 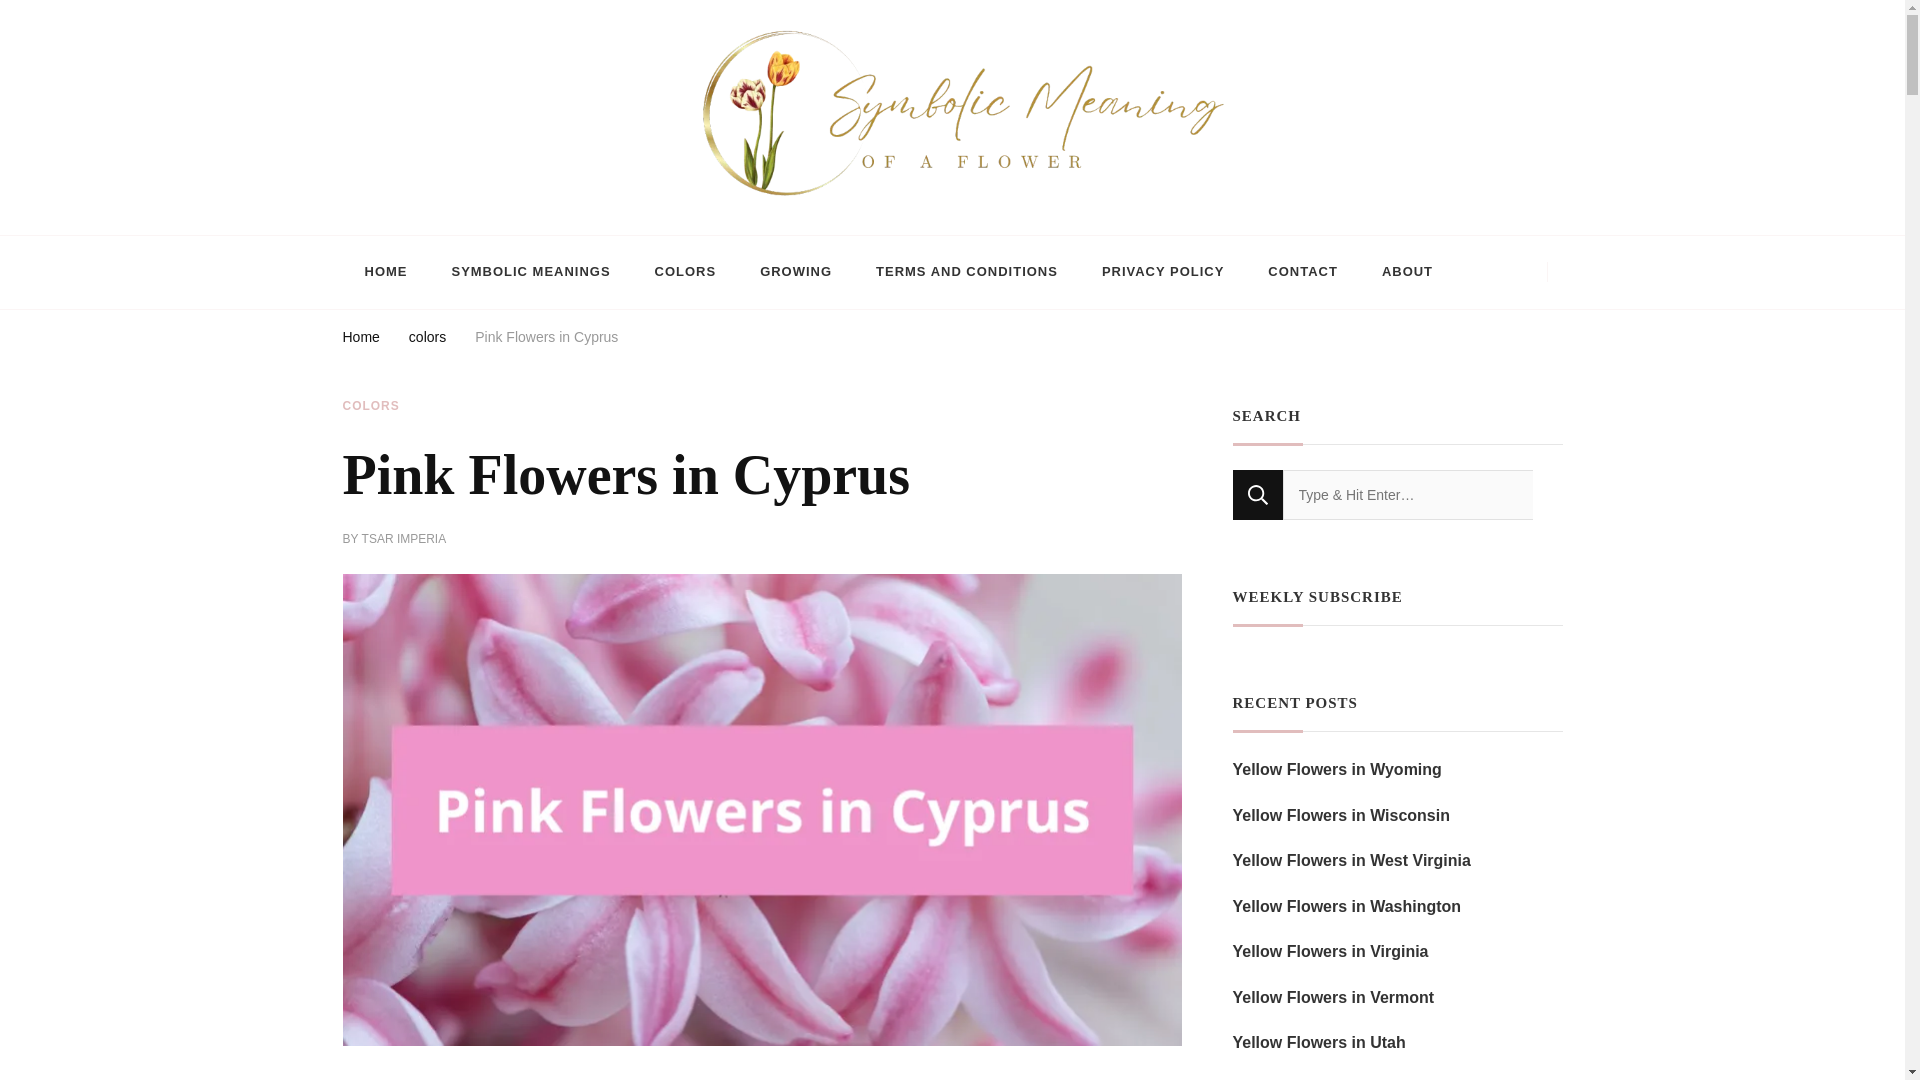 What do you see at coordinates (966, 272) in the screenshot?
I see `TERMS AND CONDITIONS` at bounding box center [966, 272].